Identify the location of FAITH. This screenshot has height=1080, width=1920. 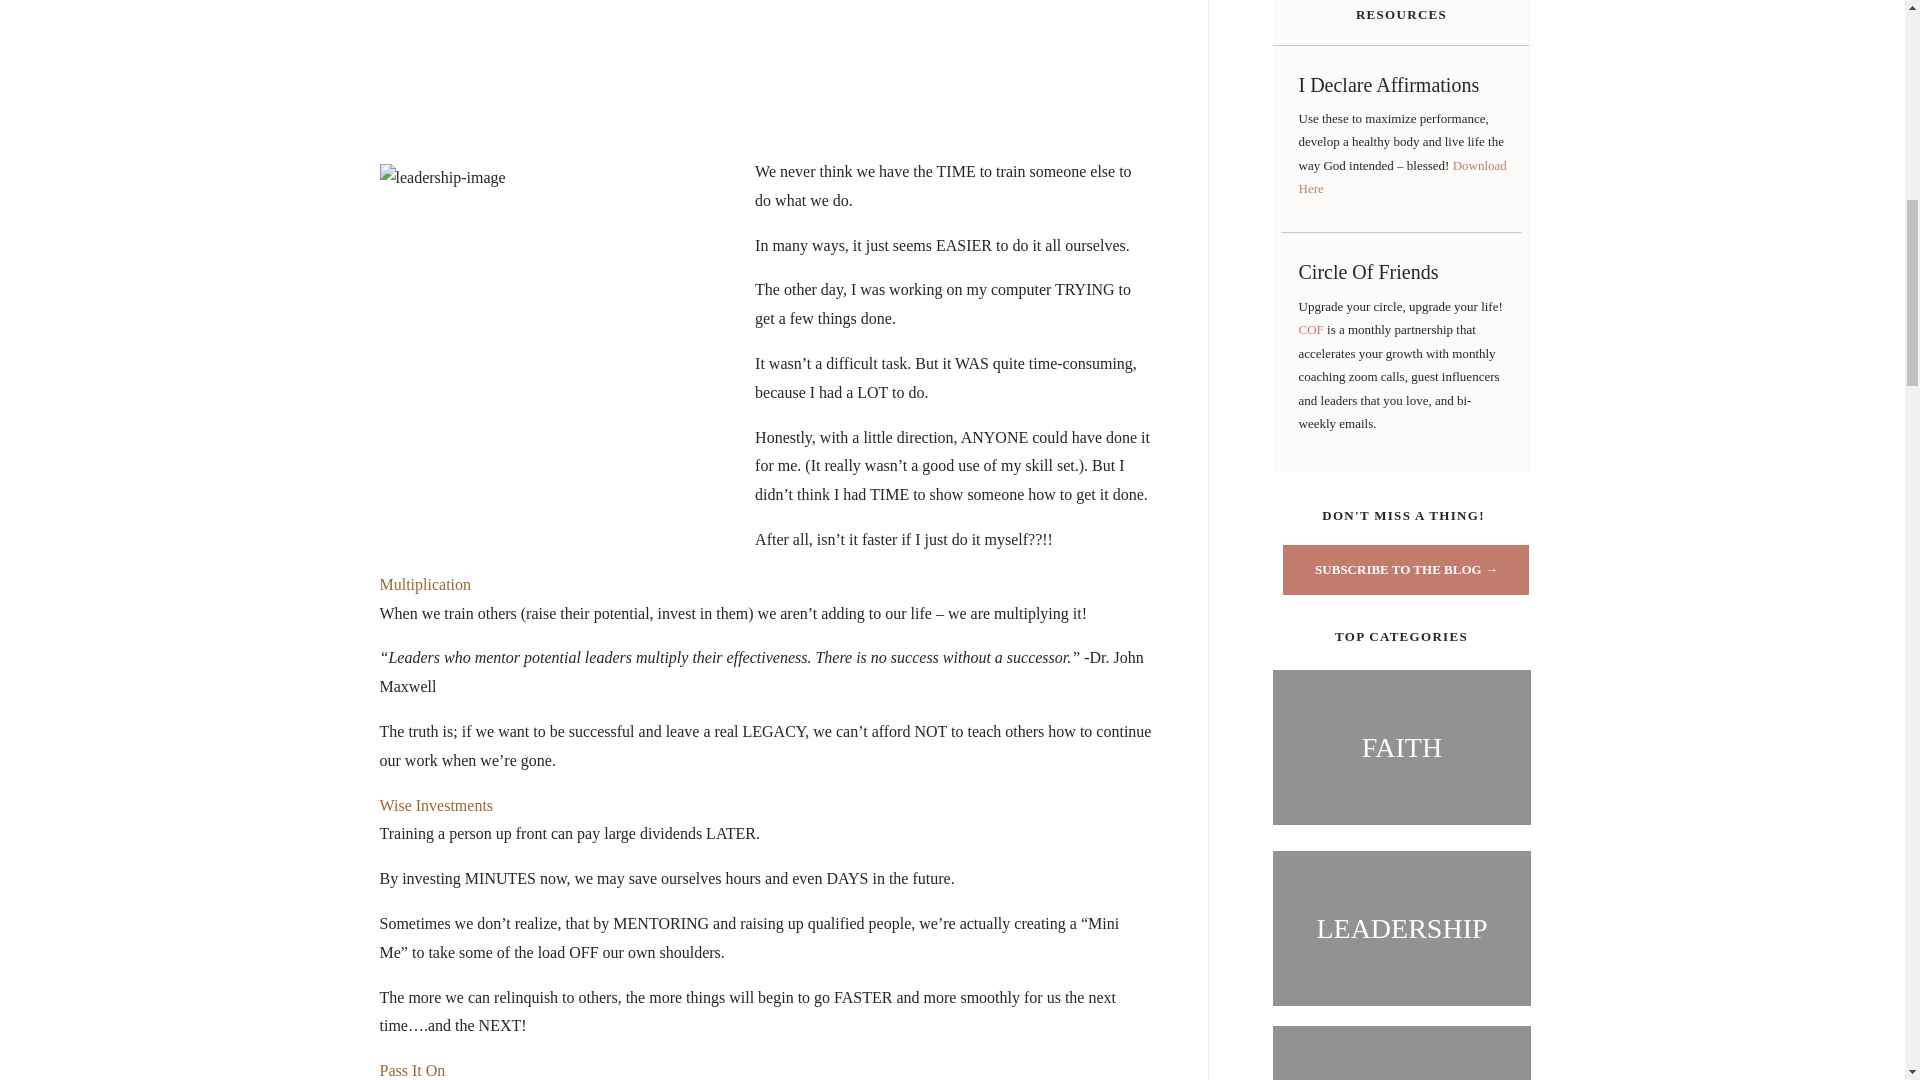
(1401, 747).